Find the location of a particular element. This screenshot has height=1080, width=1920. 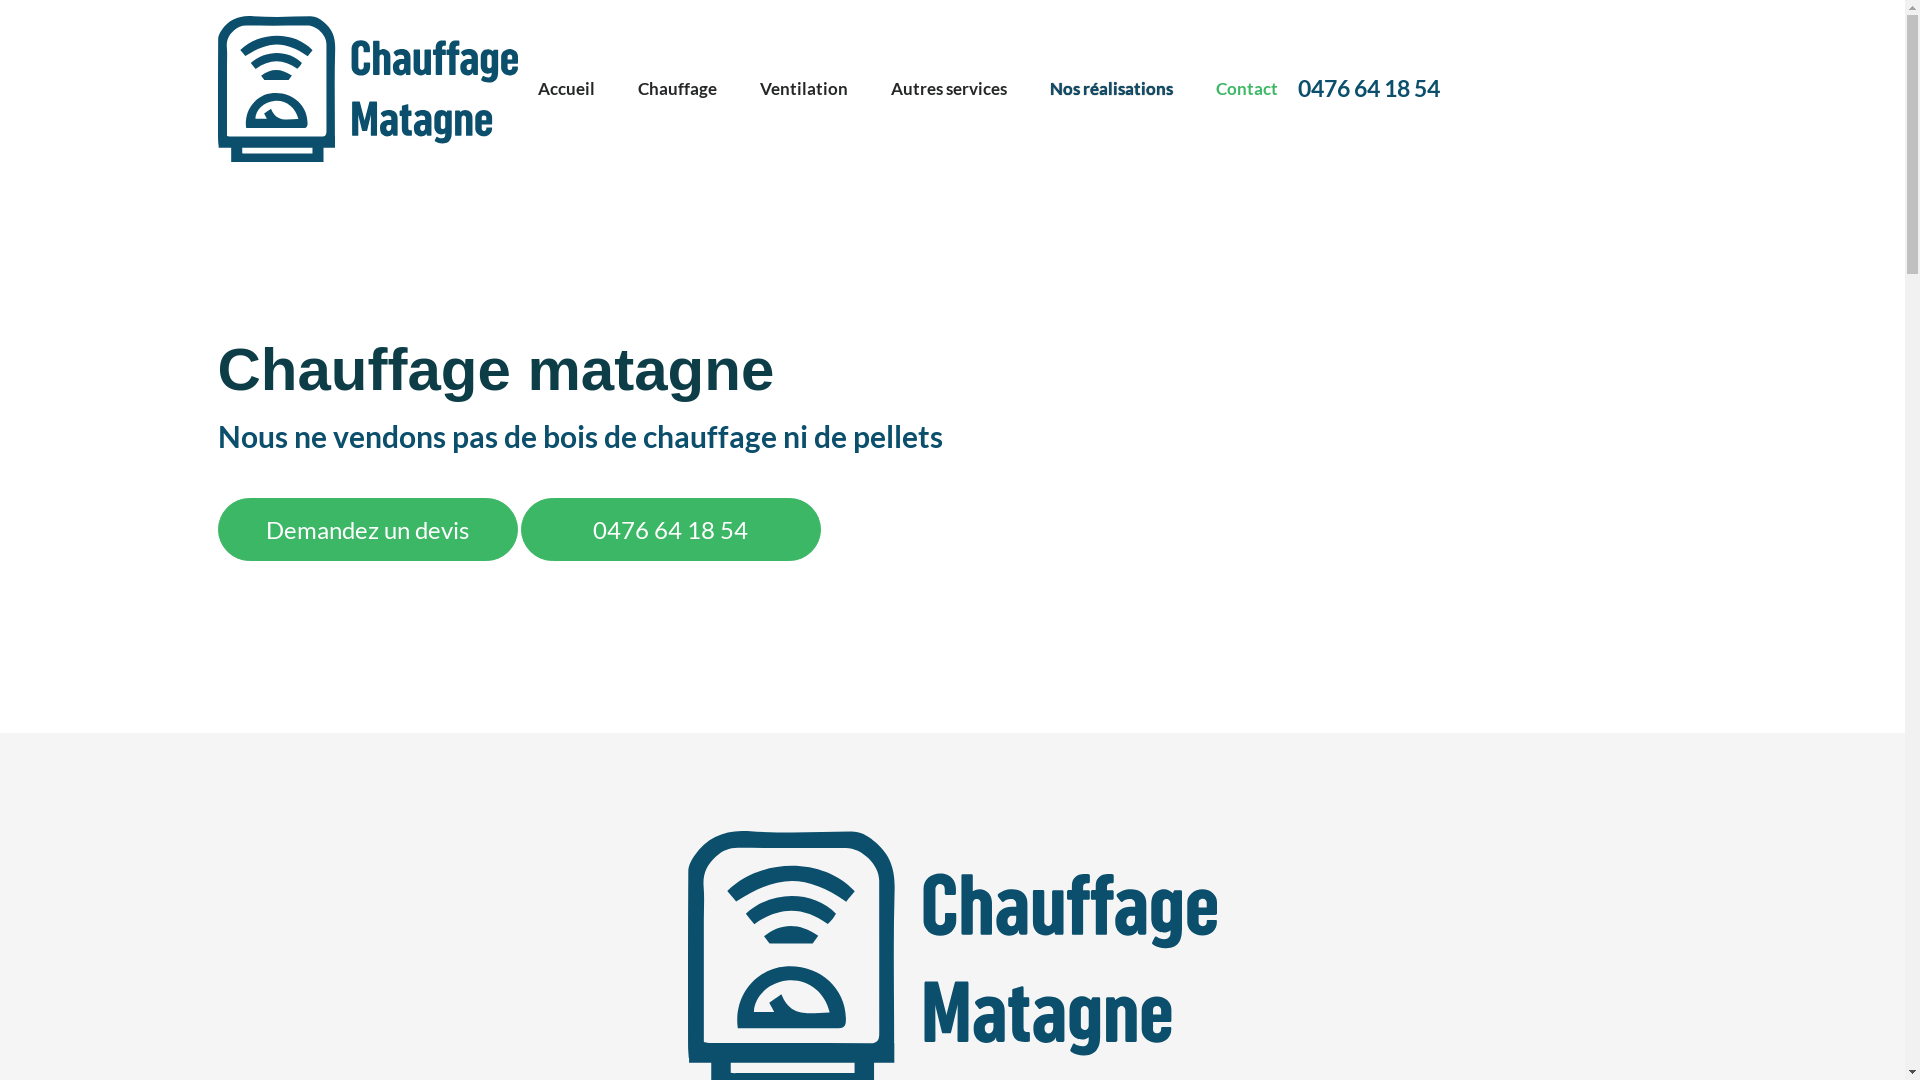

Demandez un devis is located at coordinates (368, 530).